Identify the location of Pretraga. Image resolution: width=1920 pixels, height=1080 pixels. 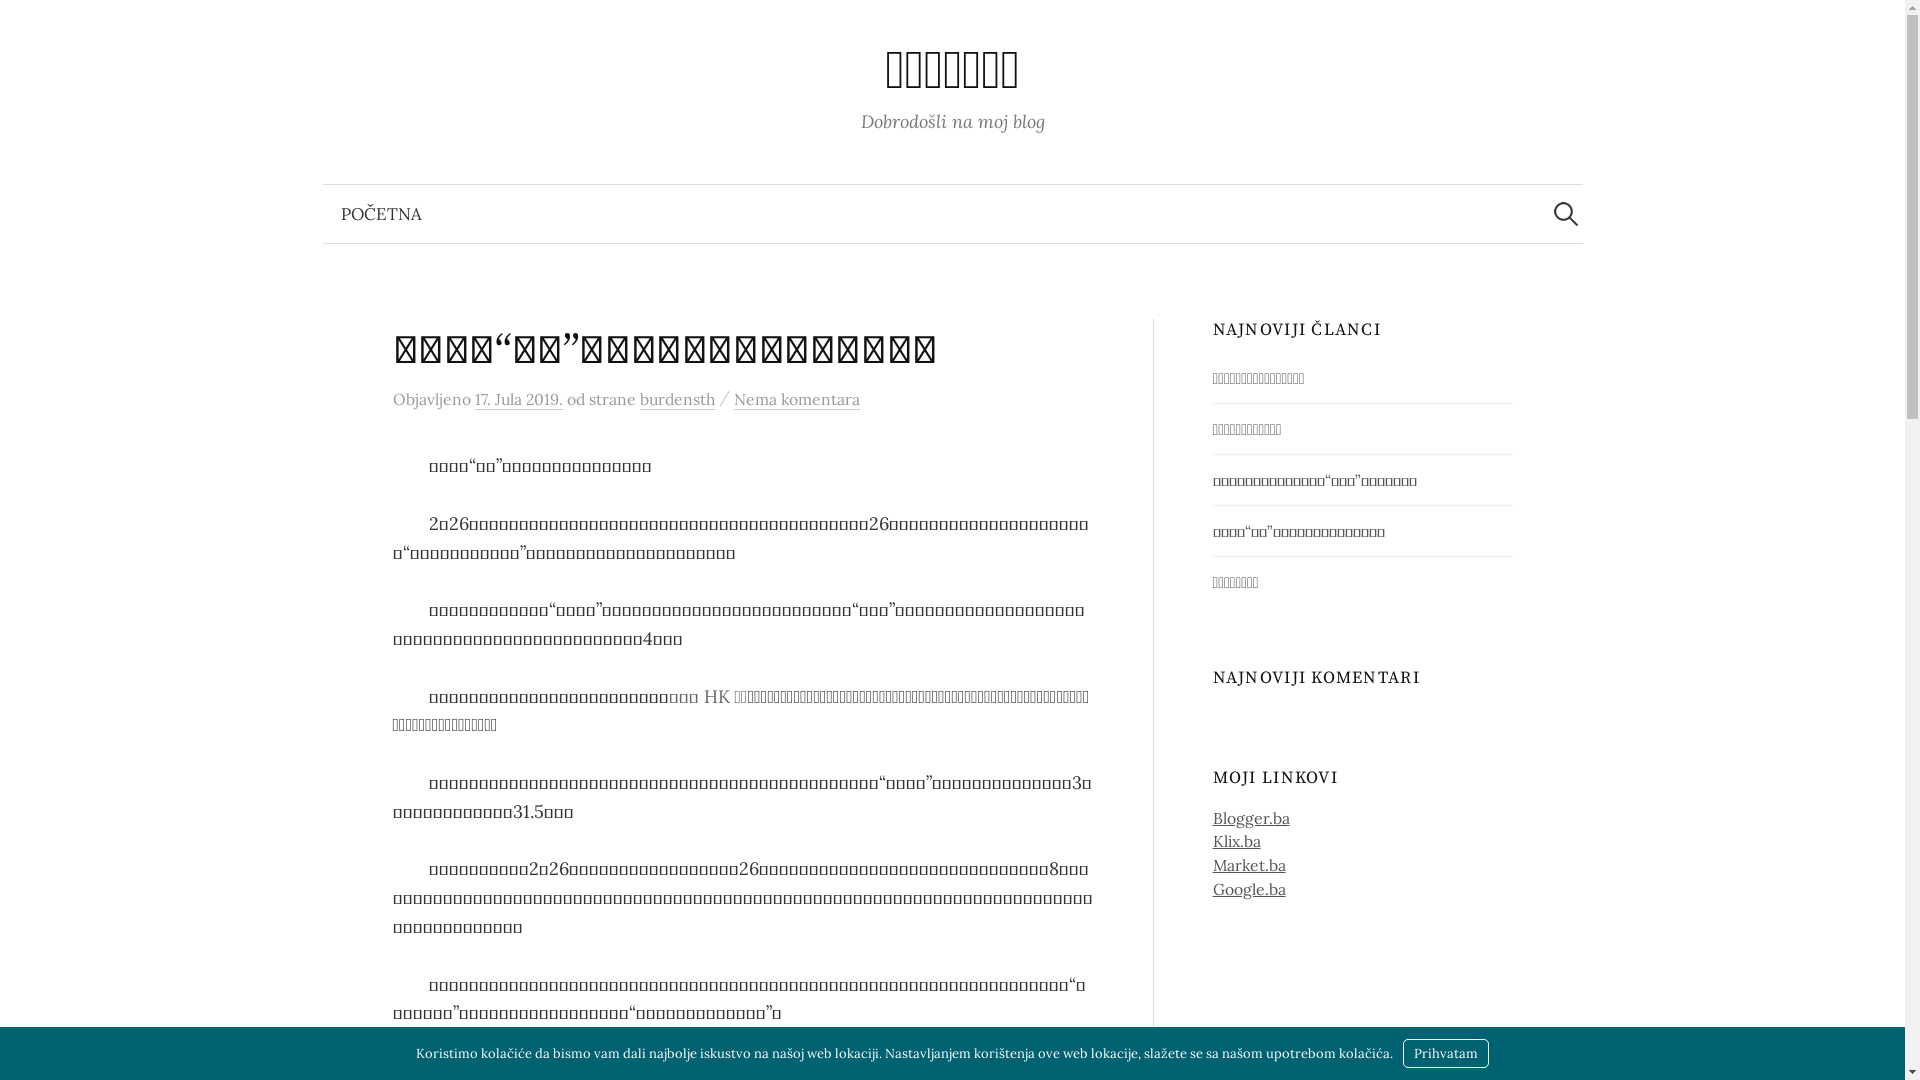
(25, 25).